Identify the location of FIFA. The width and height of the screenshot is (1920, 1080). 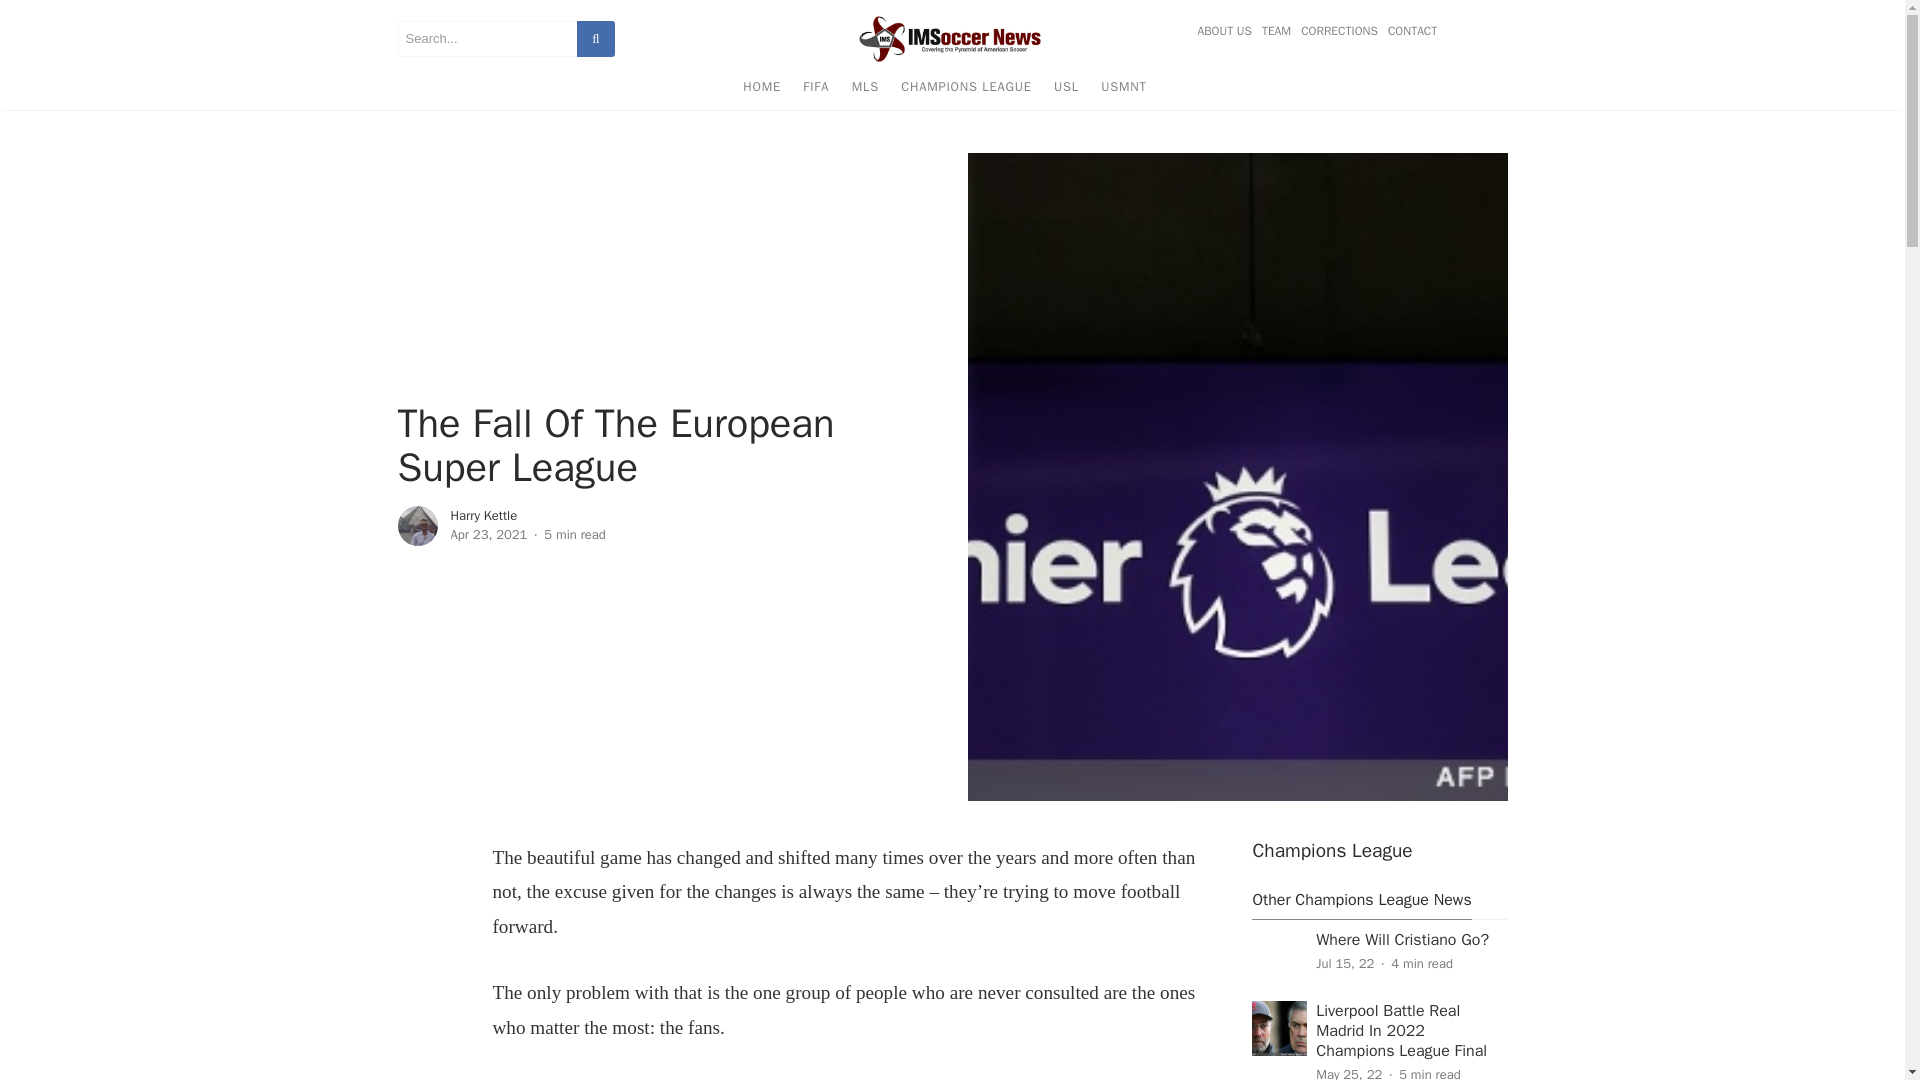
(816, 90).